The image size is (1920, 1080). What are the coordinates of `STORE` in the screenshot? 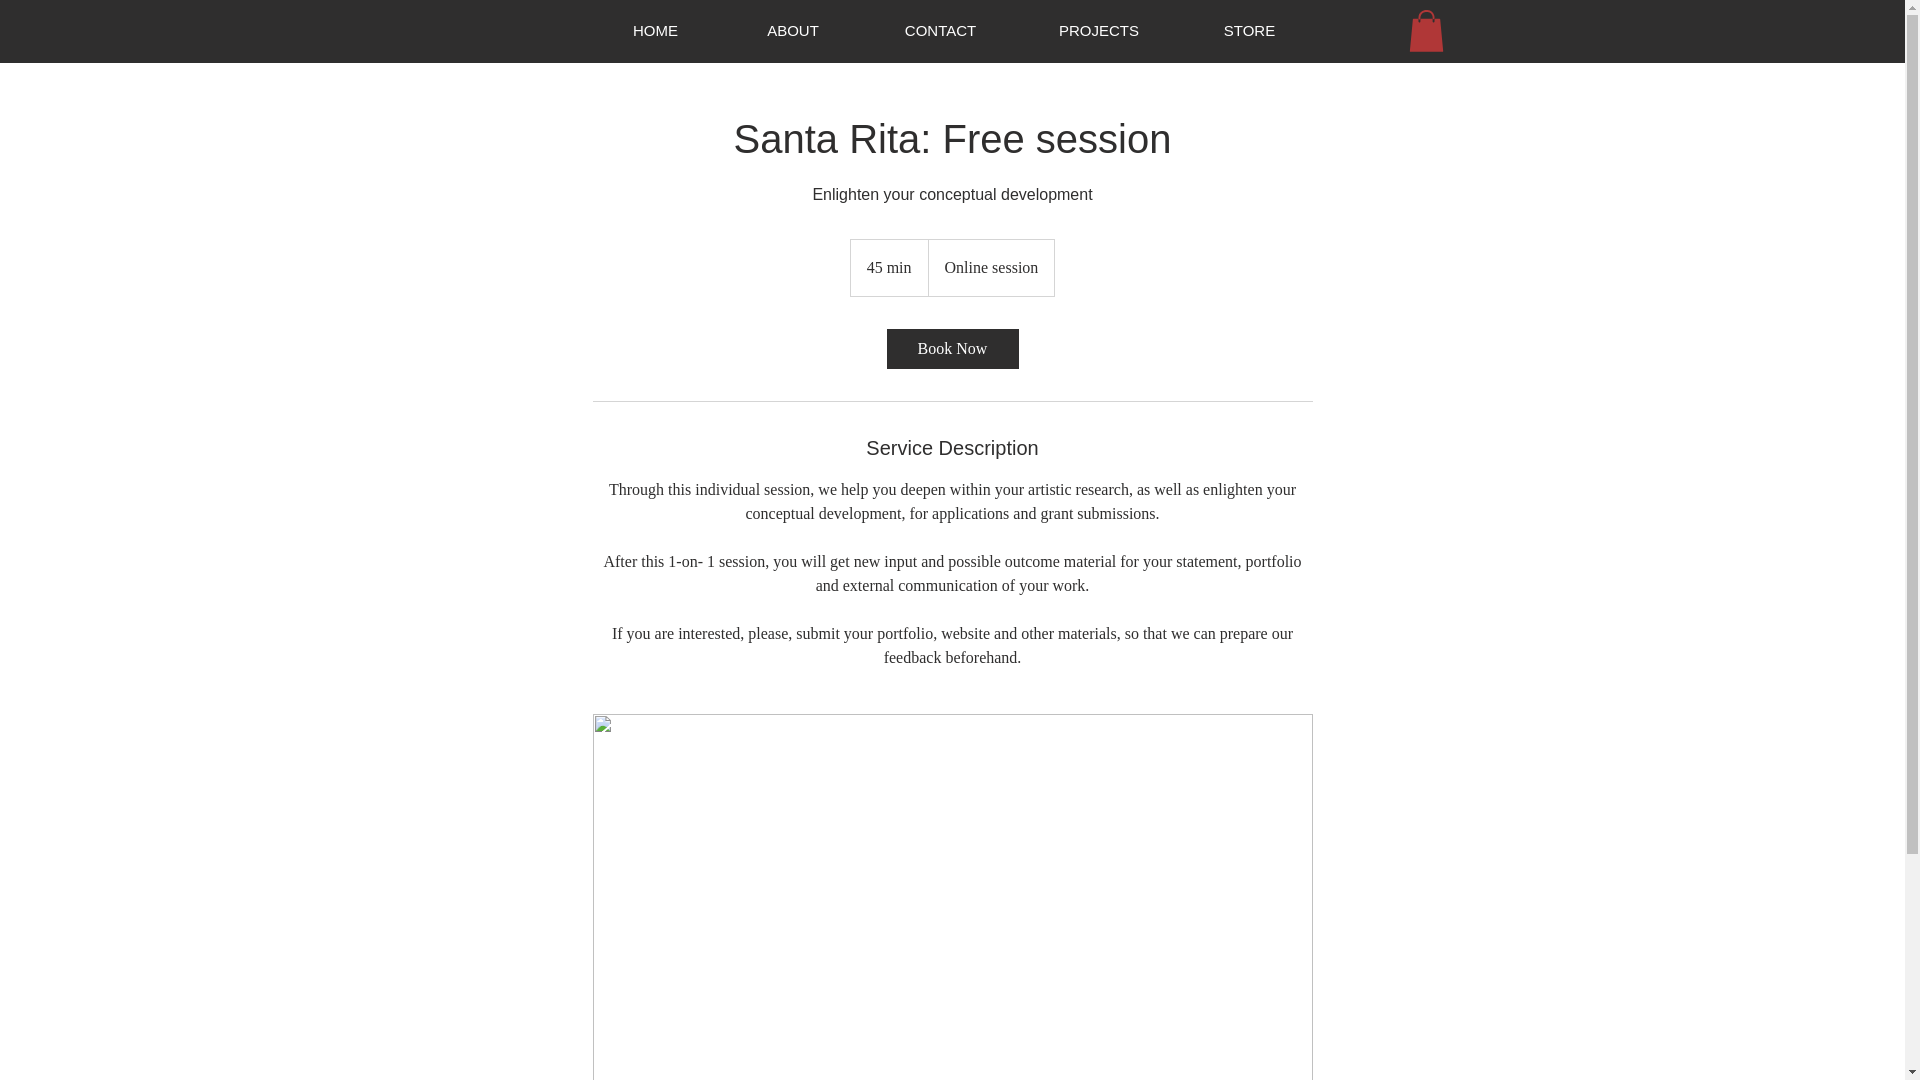 It's located at (1248, 31).